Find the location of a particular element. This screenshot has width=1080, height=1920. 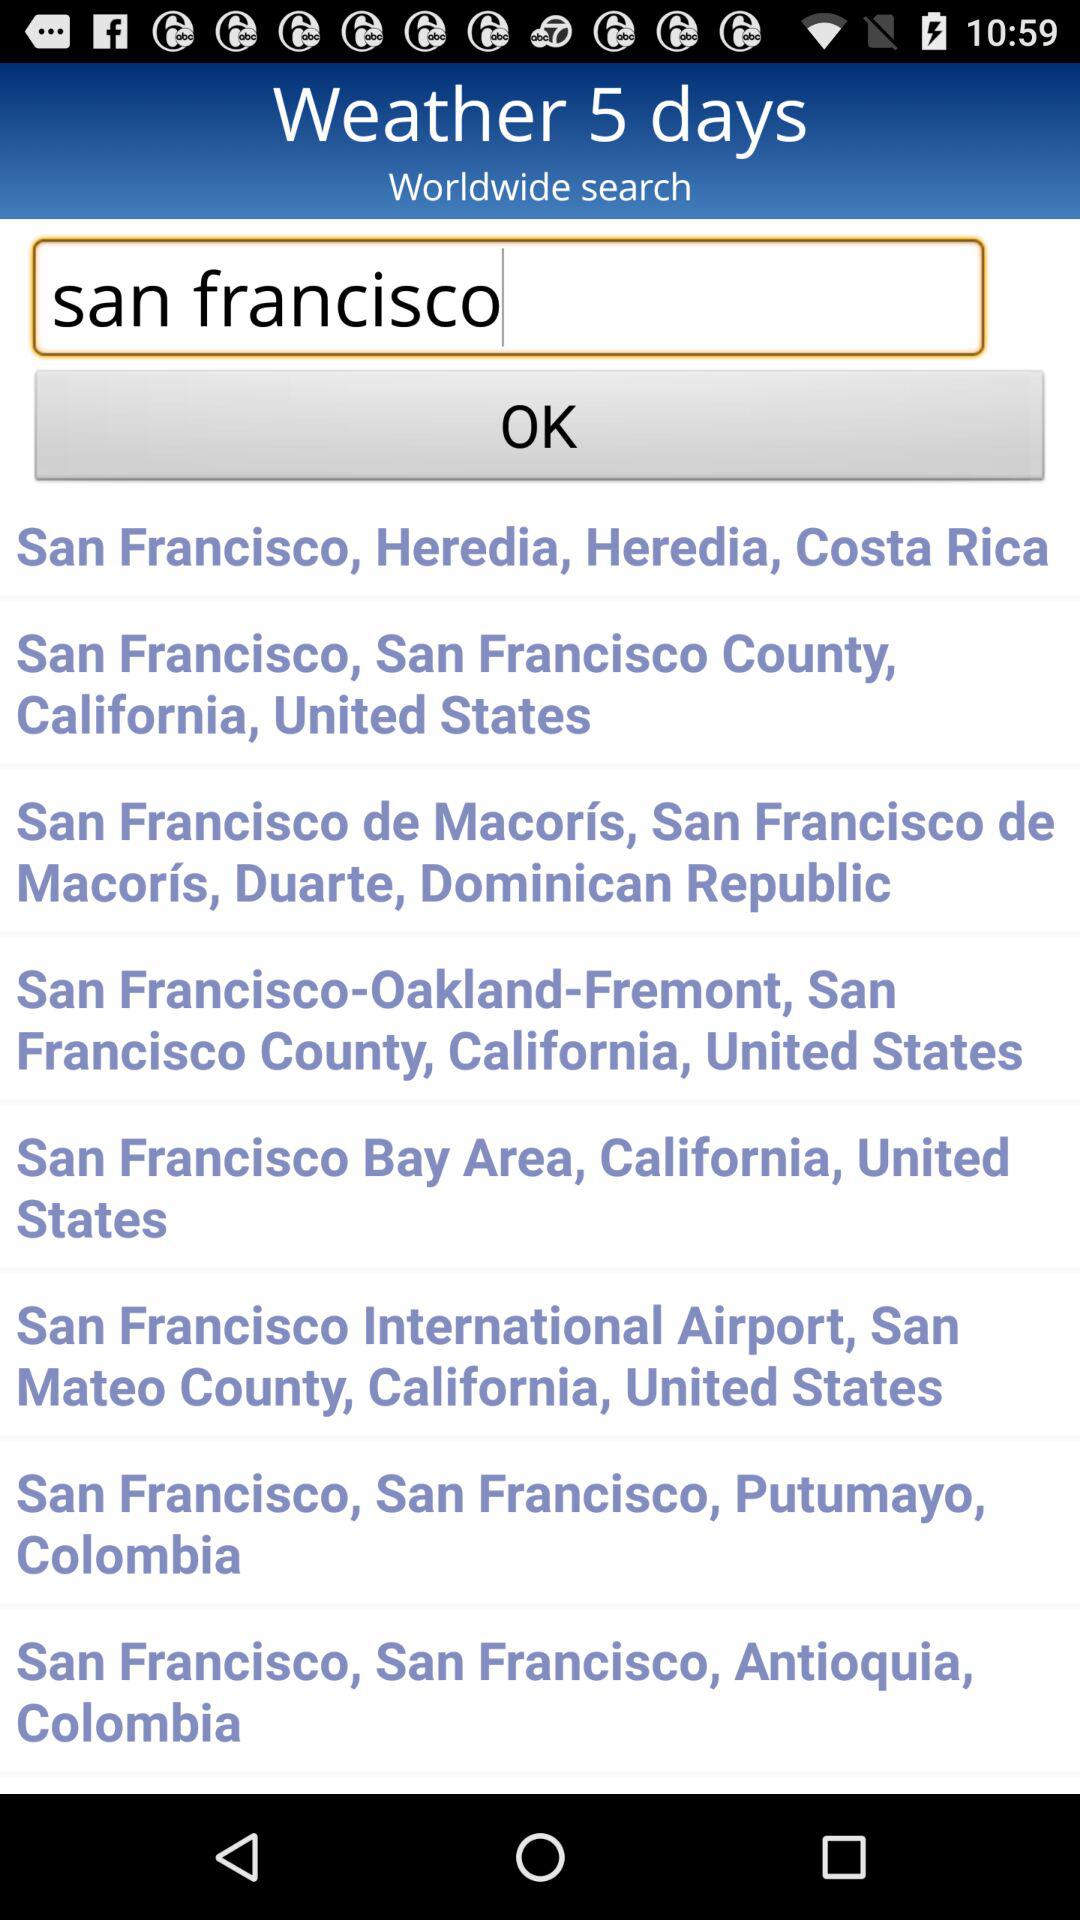

click on ok is located at coordinates (540, 430).